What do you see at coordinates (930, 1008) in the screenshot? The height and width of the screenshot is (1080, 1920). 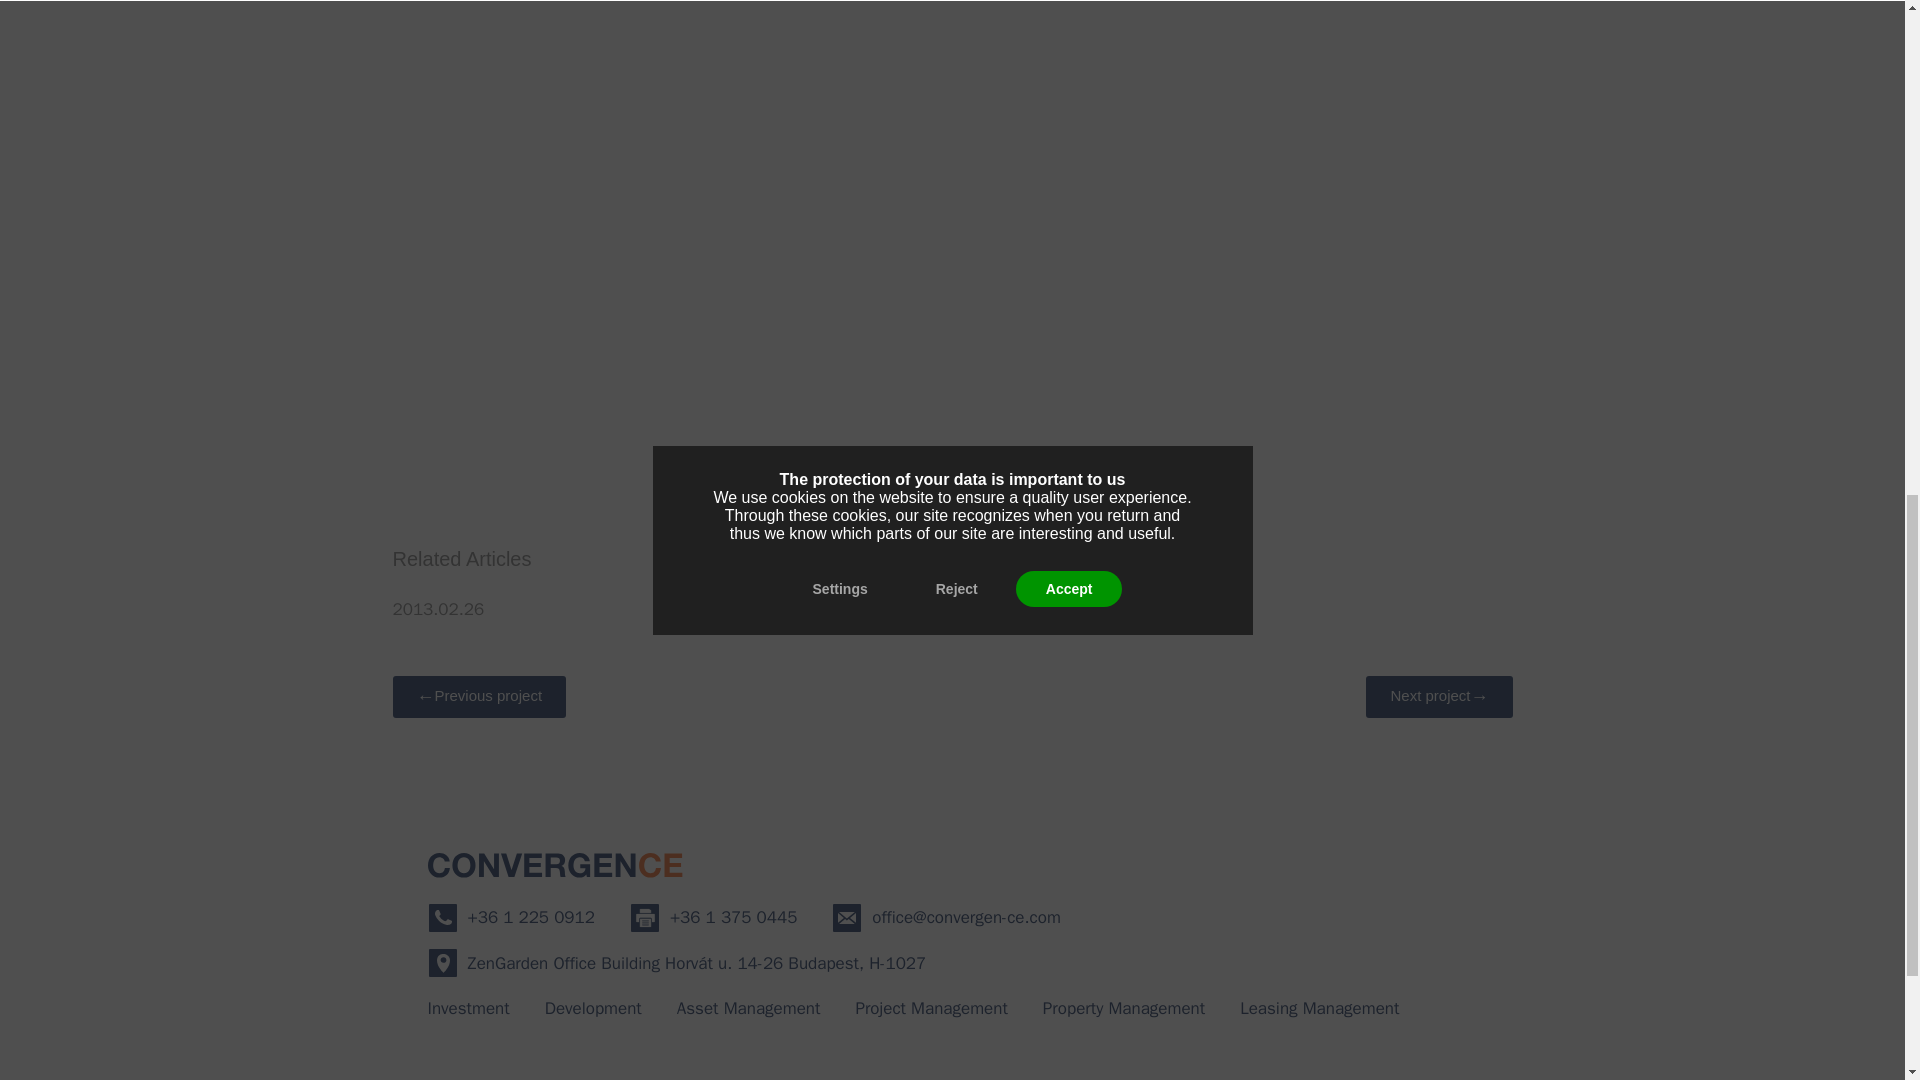 I see `Project Management` at bounding box center [930, 1008].